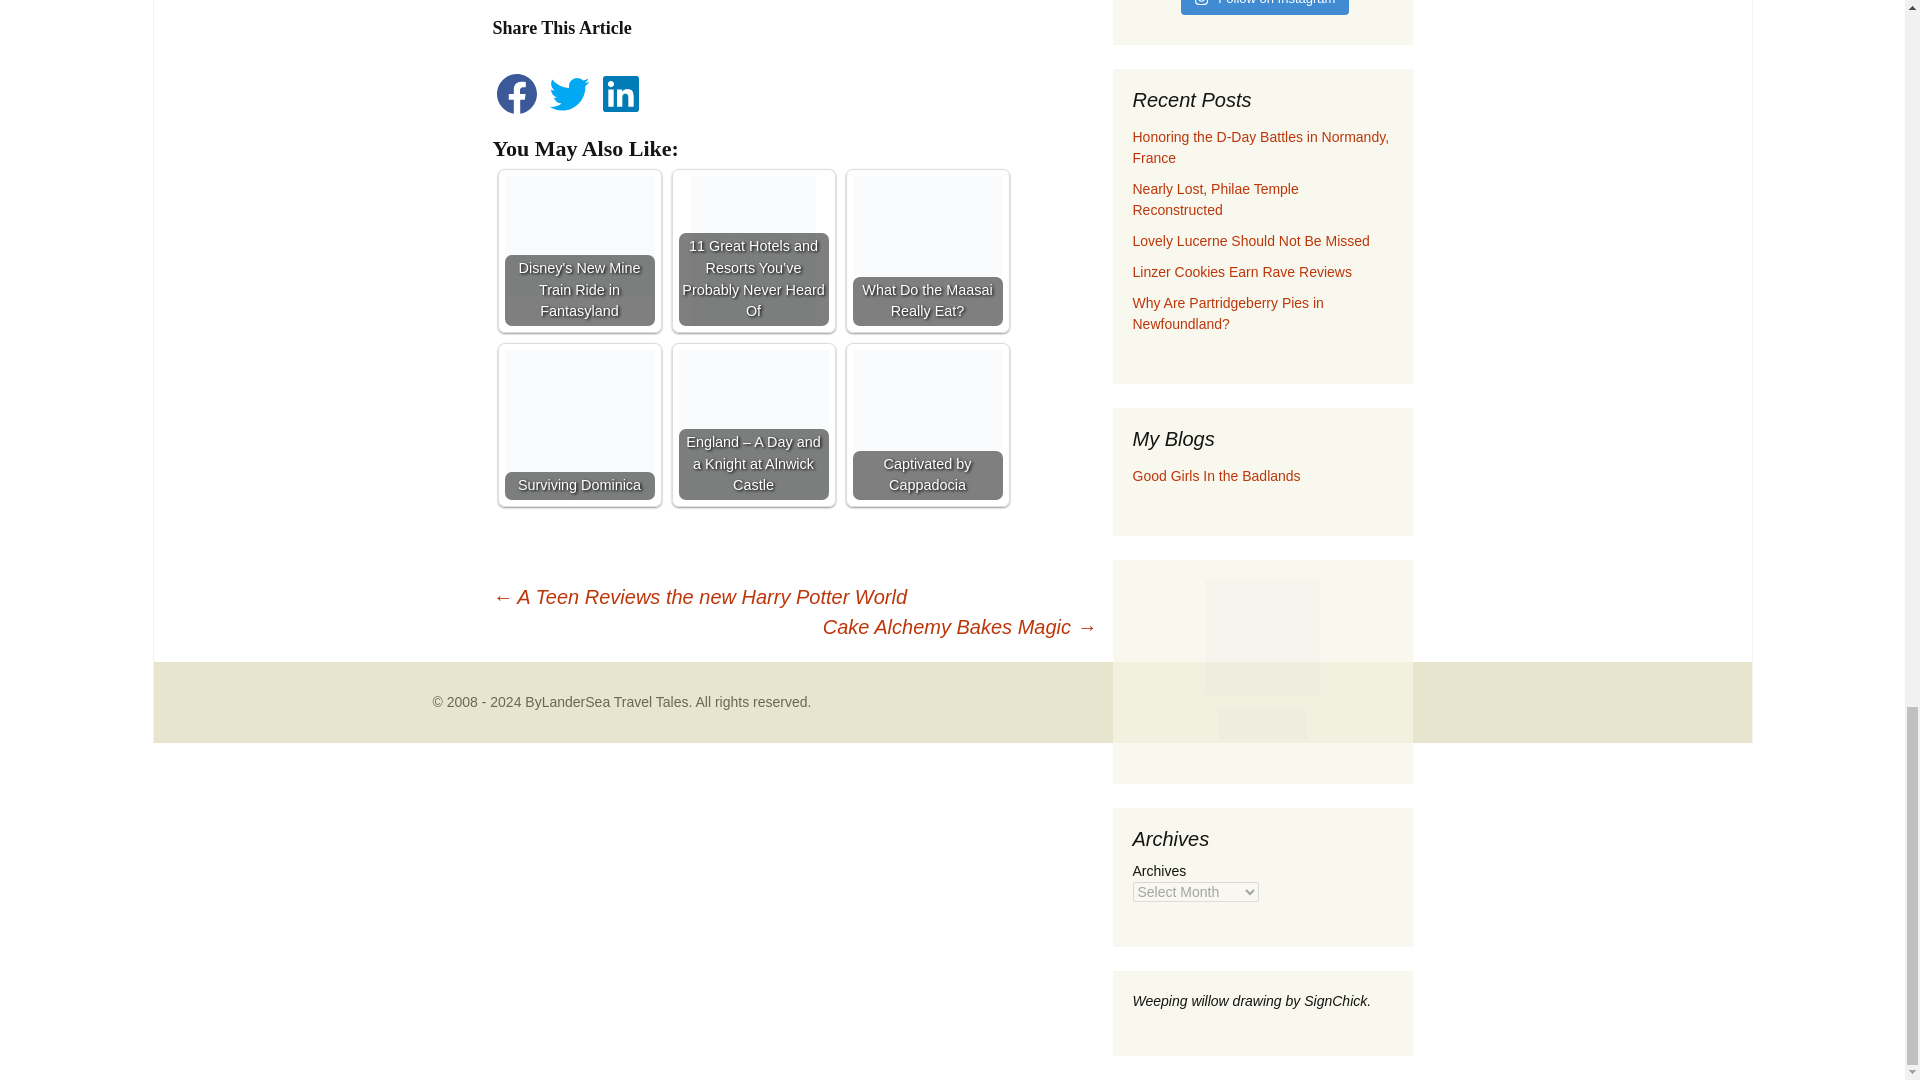  What do you see at coordinates (927, 400) in the screenshot?
I see `Captivated by Cappadocia` at bounding box center [927, 400].